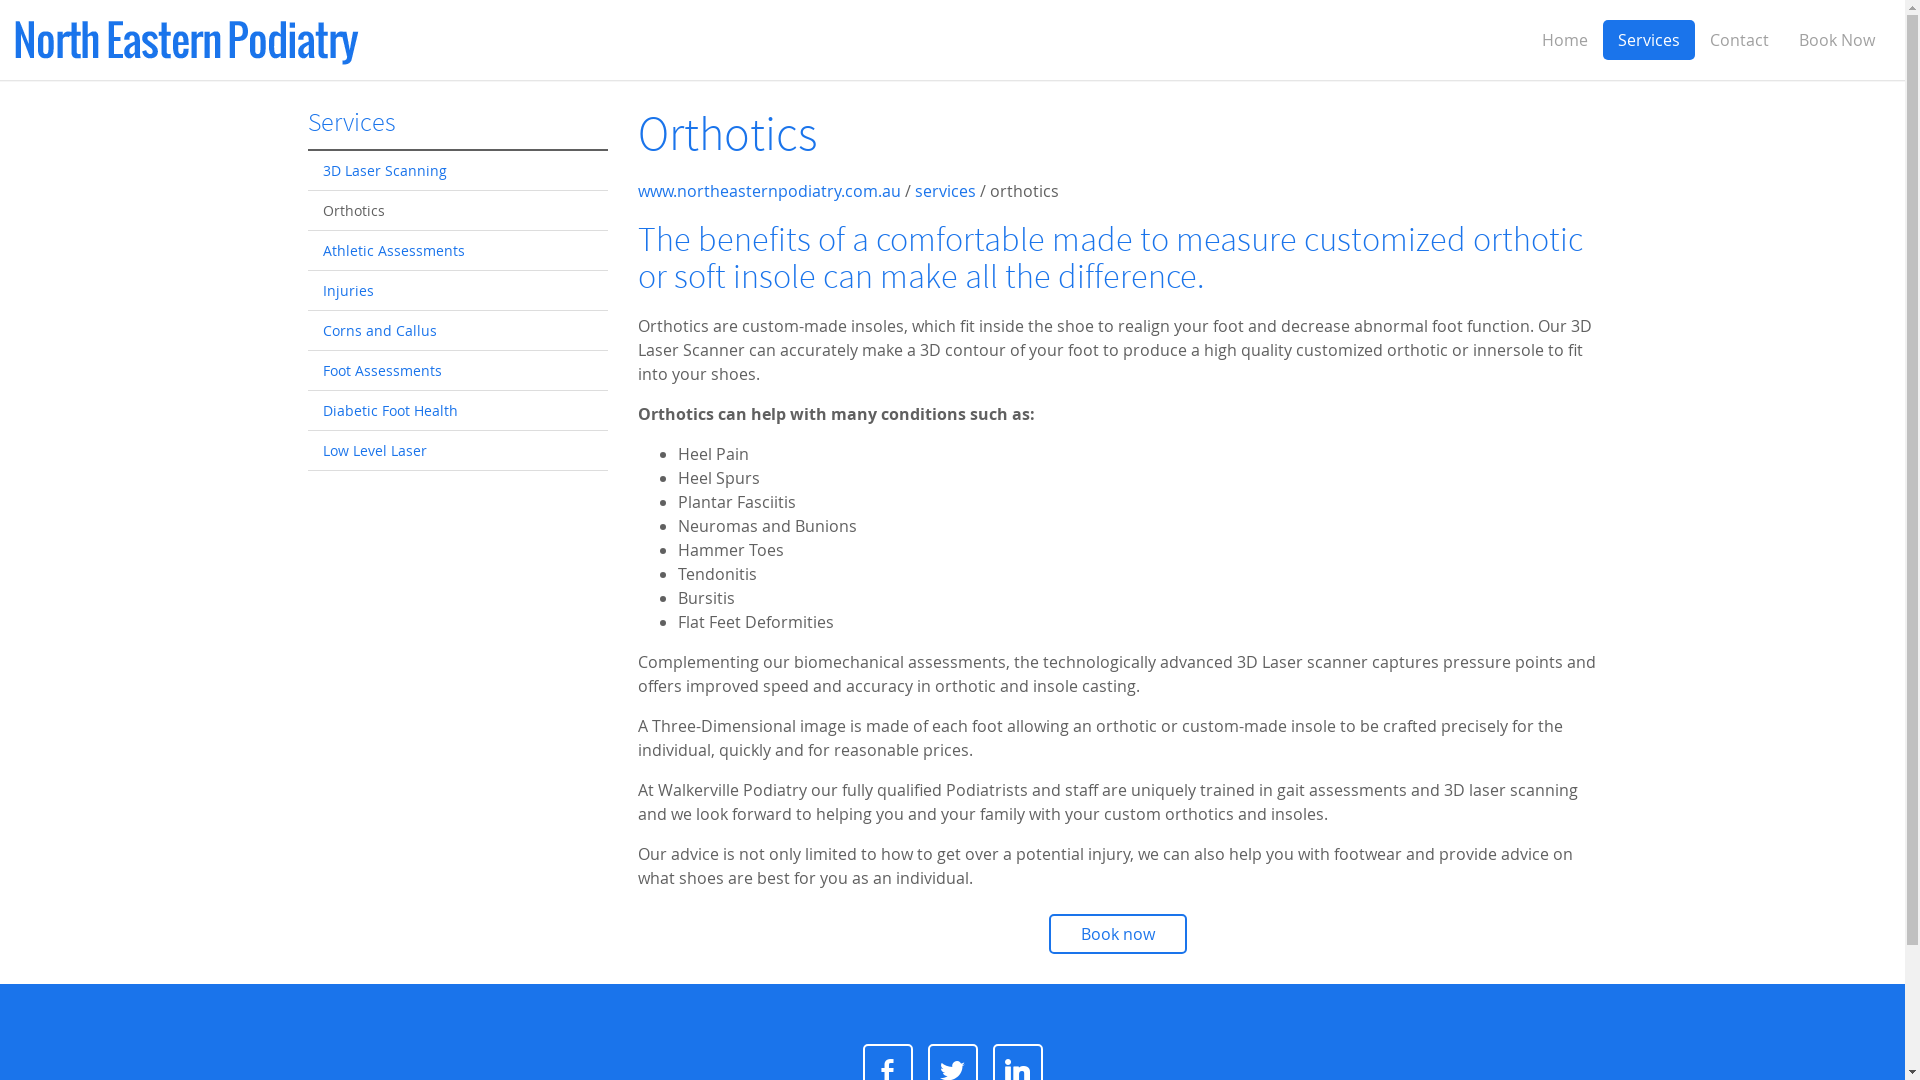  What do you see at coordinates (458, 331) in the screenshot?
I see `Corns and Callus` at bounding box center [458, 331].